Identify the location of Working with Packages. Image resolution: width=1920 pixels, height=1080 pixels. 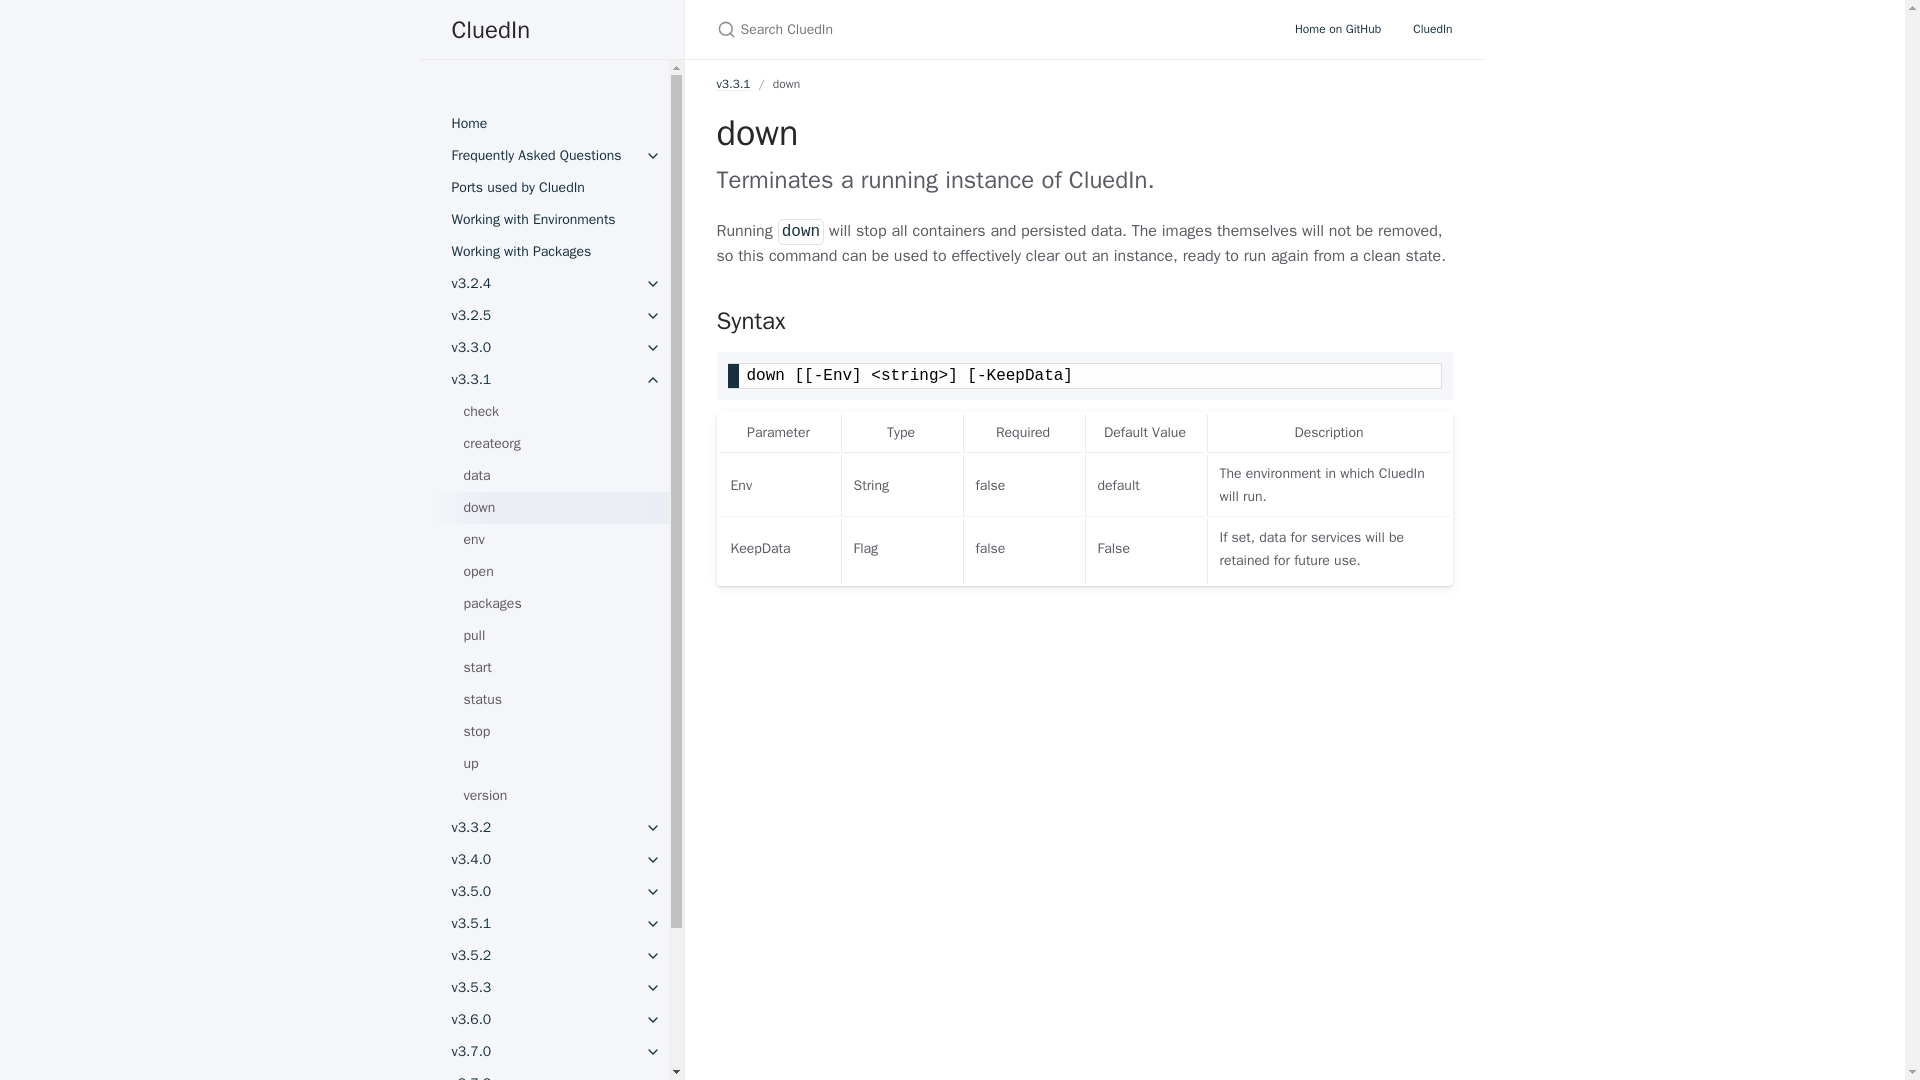
(544, 252).